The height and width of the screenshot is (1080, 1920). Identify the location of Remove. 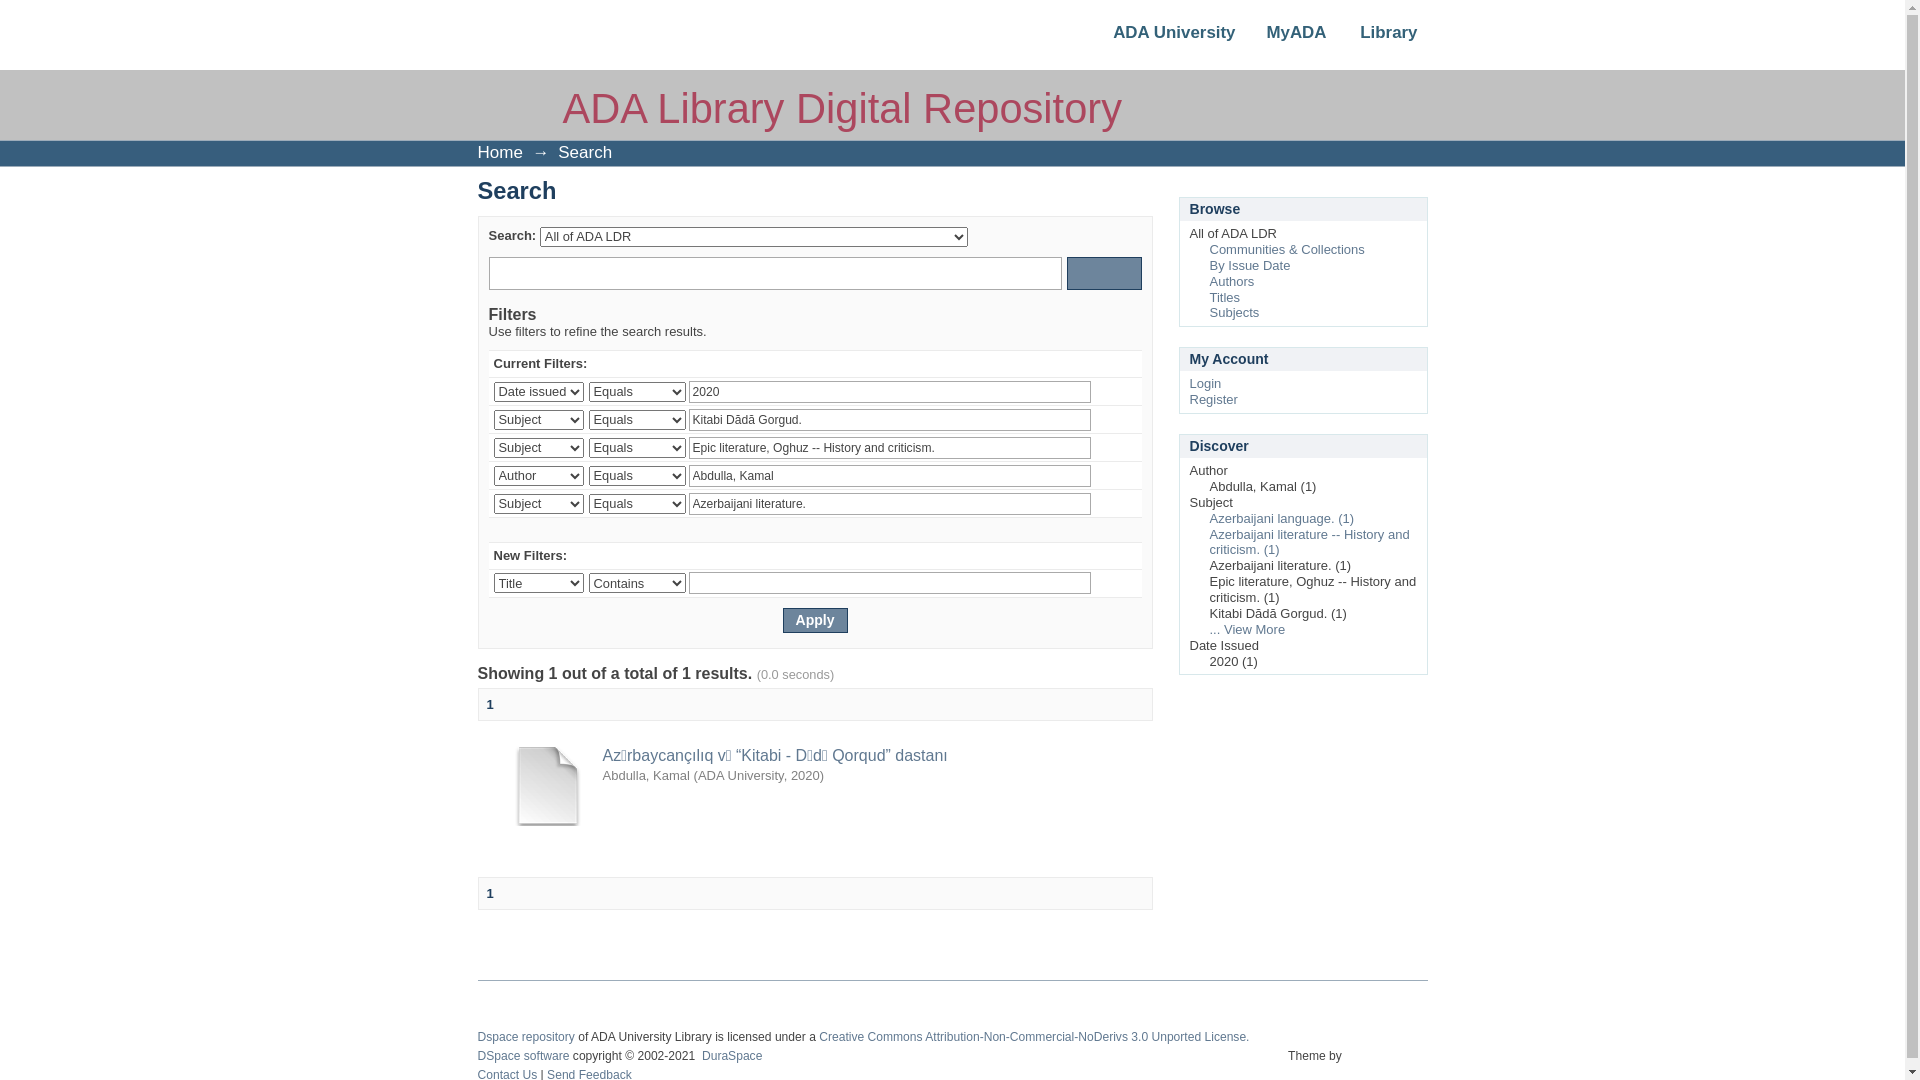
(1128, 476).